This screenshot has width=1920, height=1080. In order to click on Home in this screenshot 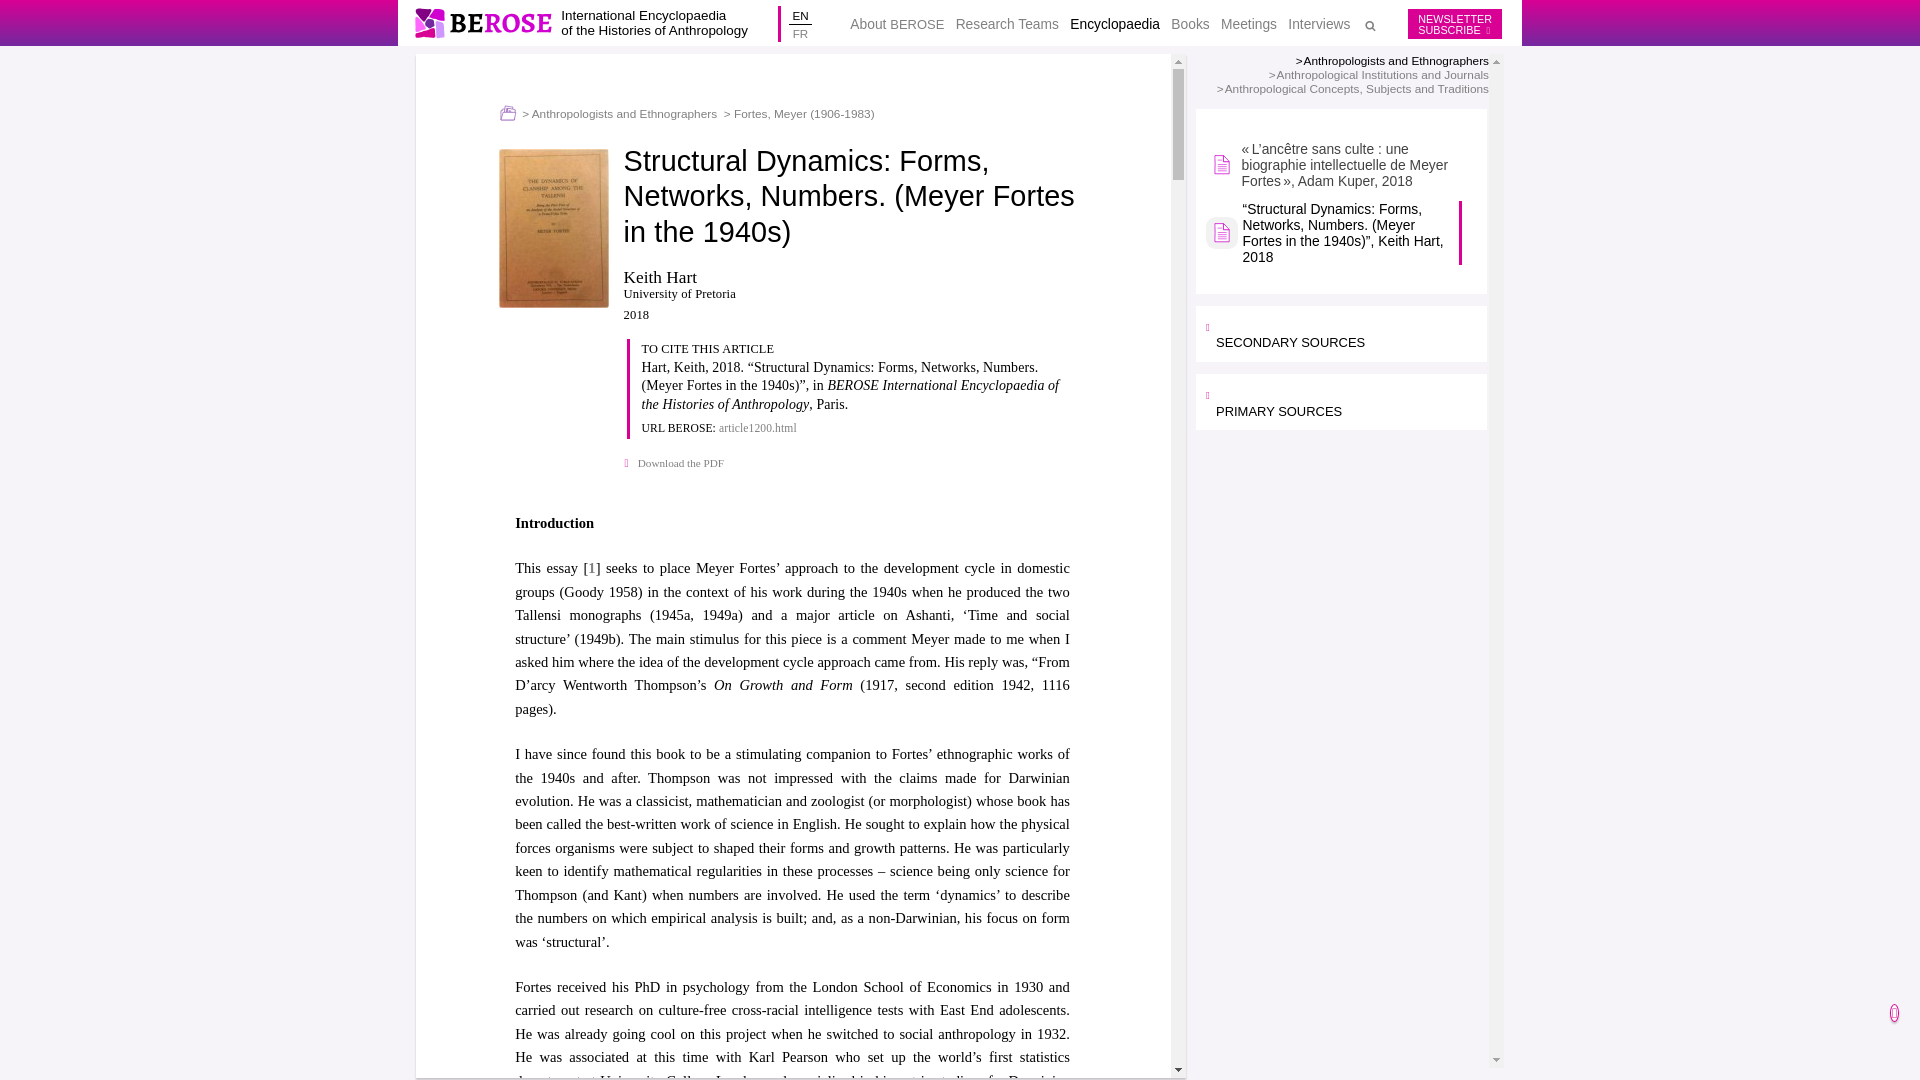, I will do `click(486, 23)`.